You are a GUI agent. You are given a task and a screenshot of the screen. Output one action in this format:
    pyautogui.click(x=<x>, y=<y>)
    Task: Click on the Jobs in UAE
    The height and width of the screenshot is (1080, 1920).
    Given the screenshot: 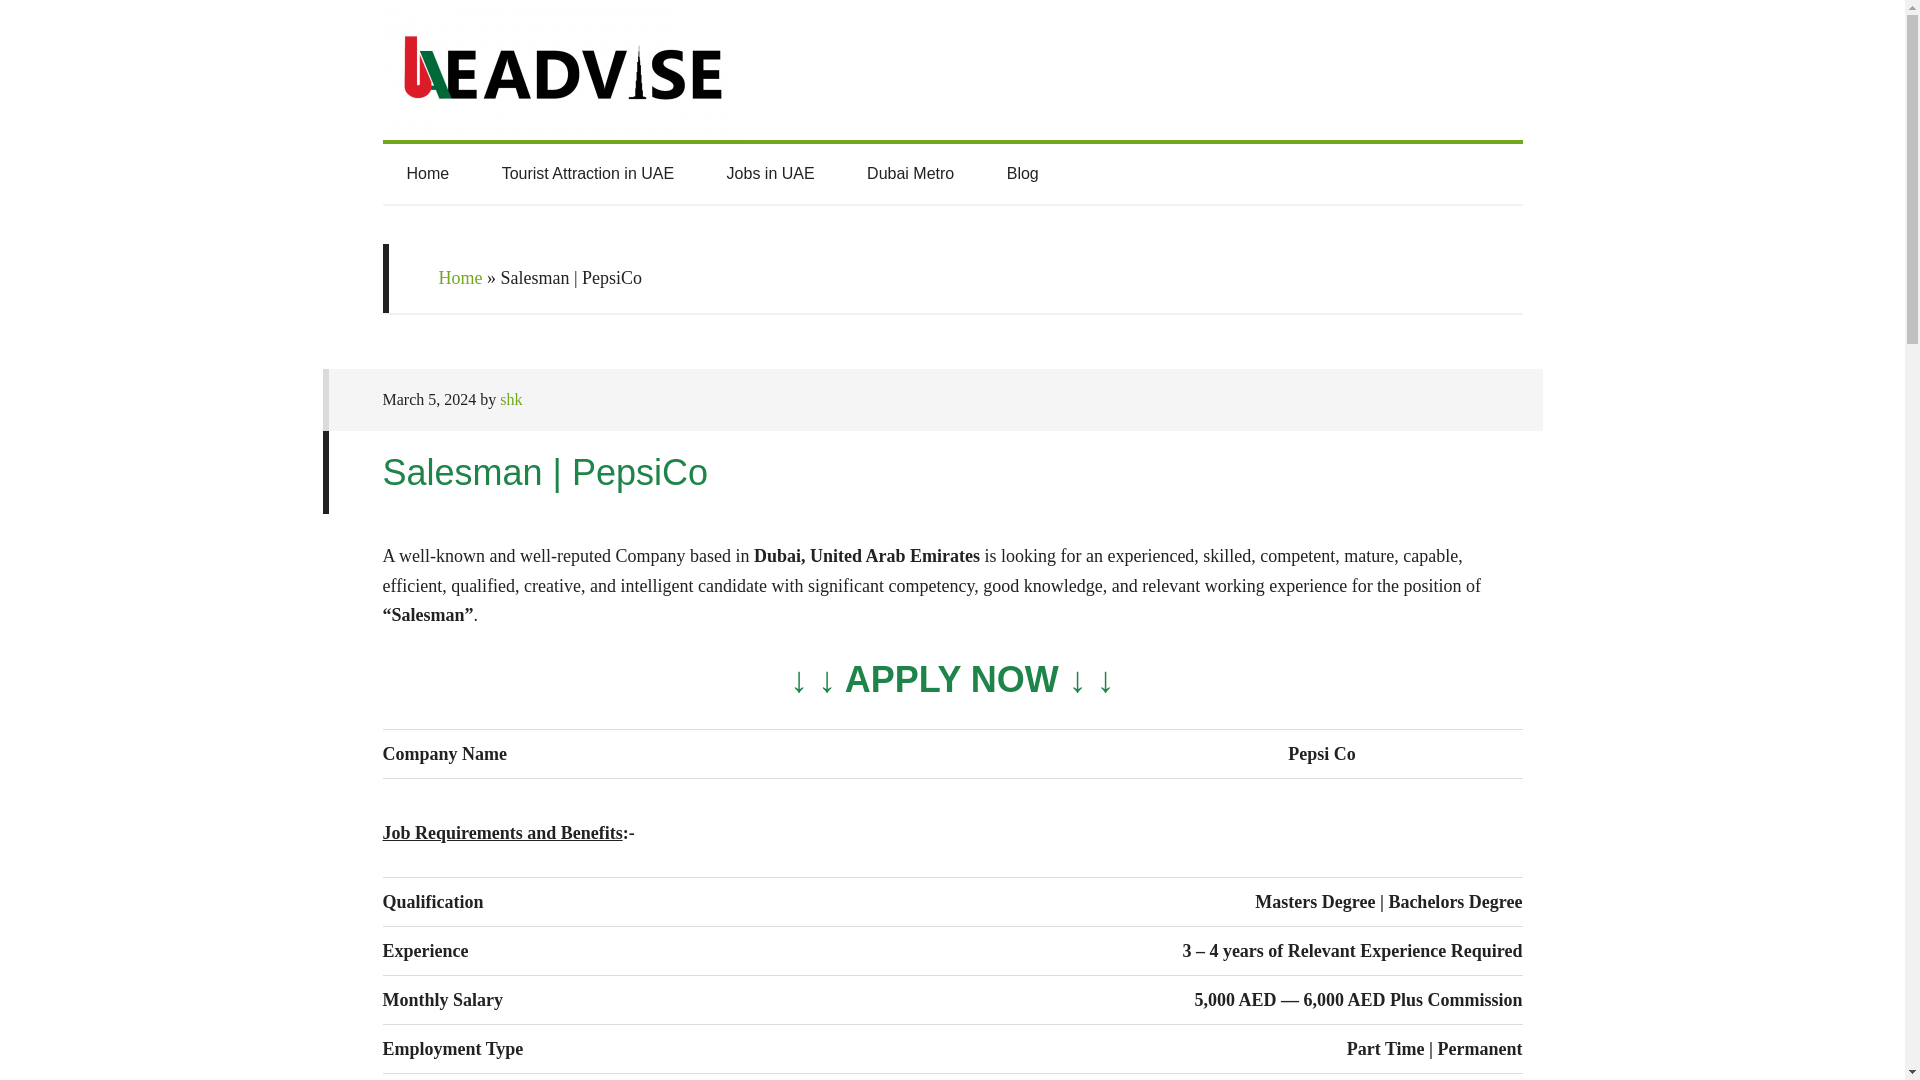 What is the action you would take?
    pyautogui.click(x=770, y=174)
    